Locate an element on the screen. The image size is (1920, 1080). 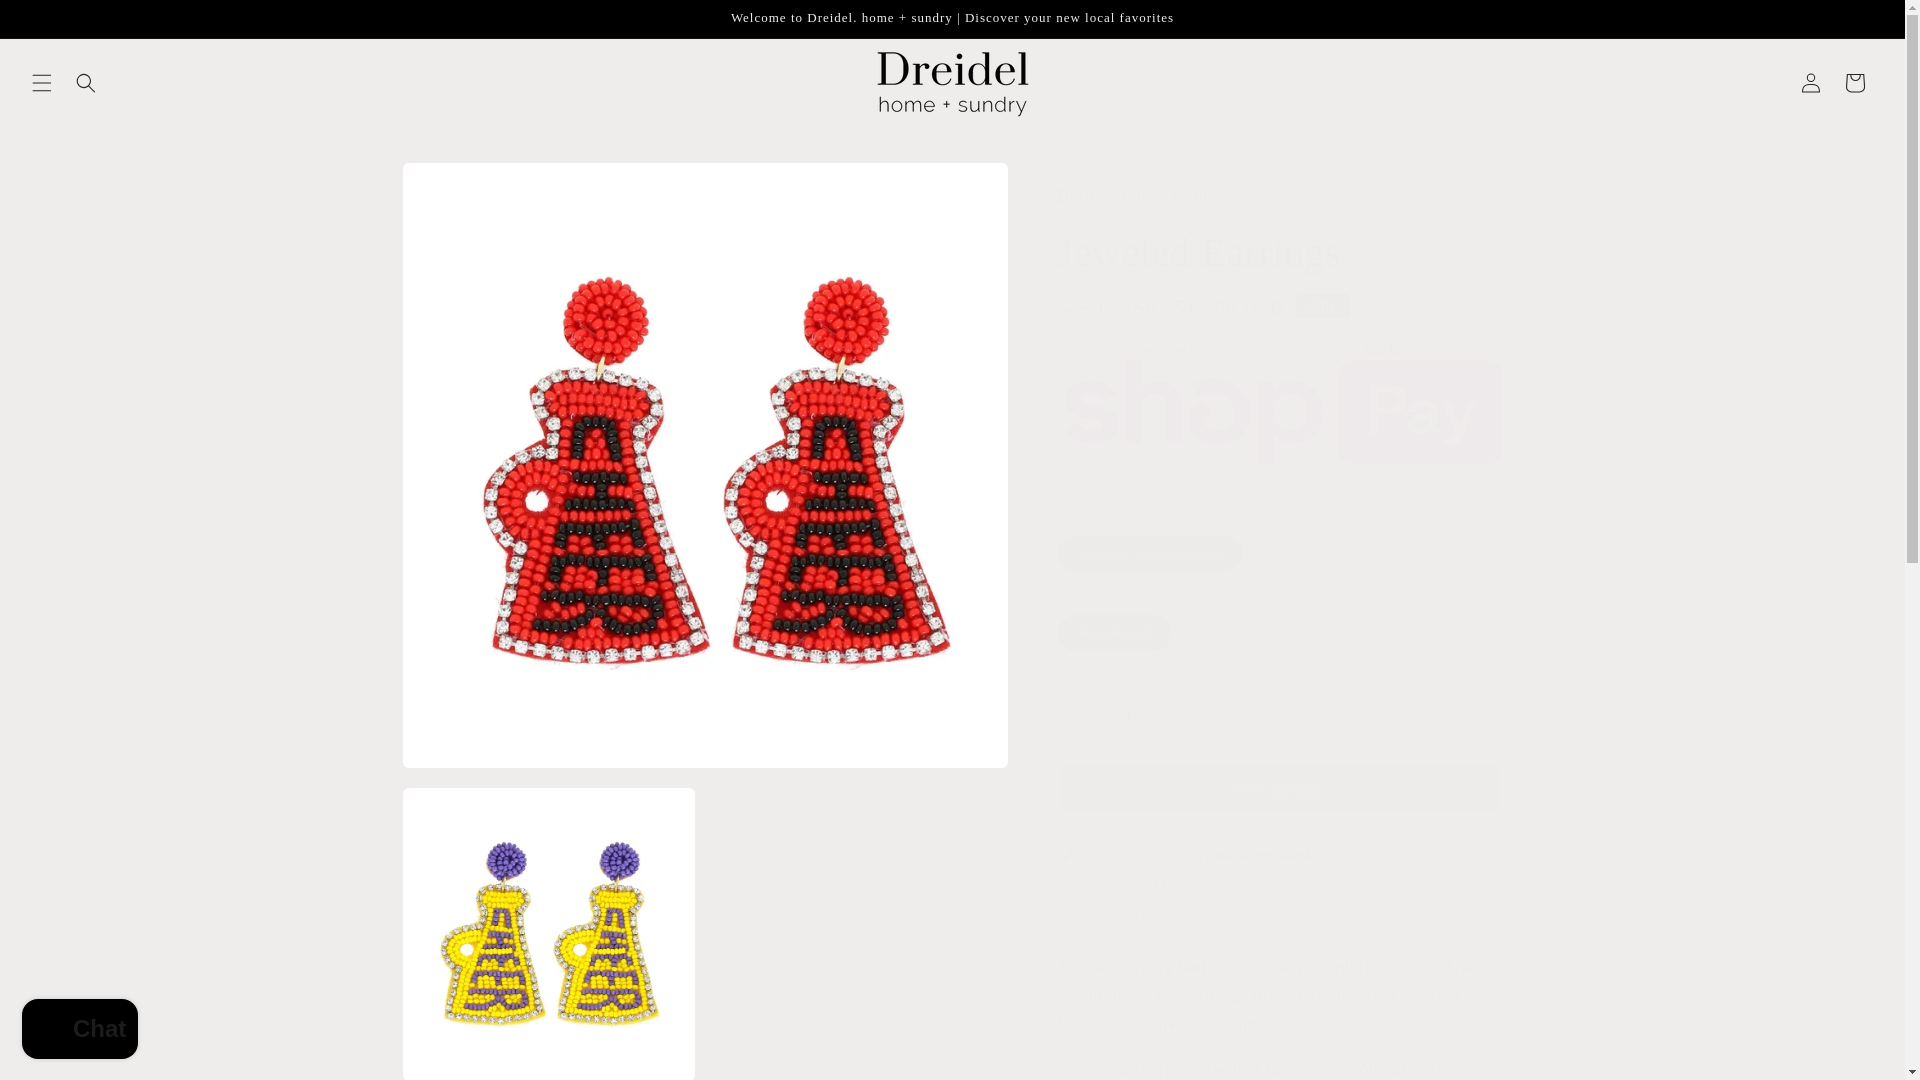
1 is located at coordinates (1128, 716).